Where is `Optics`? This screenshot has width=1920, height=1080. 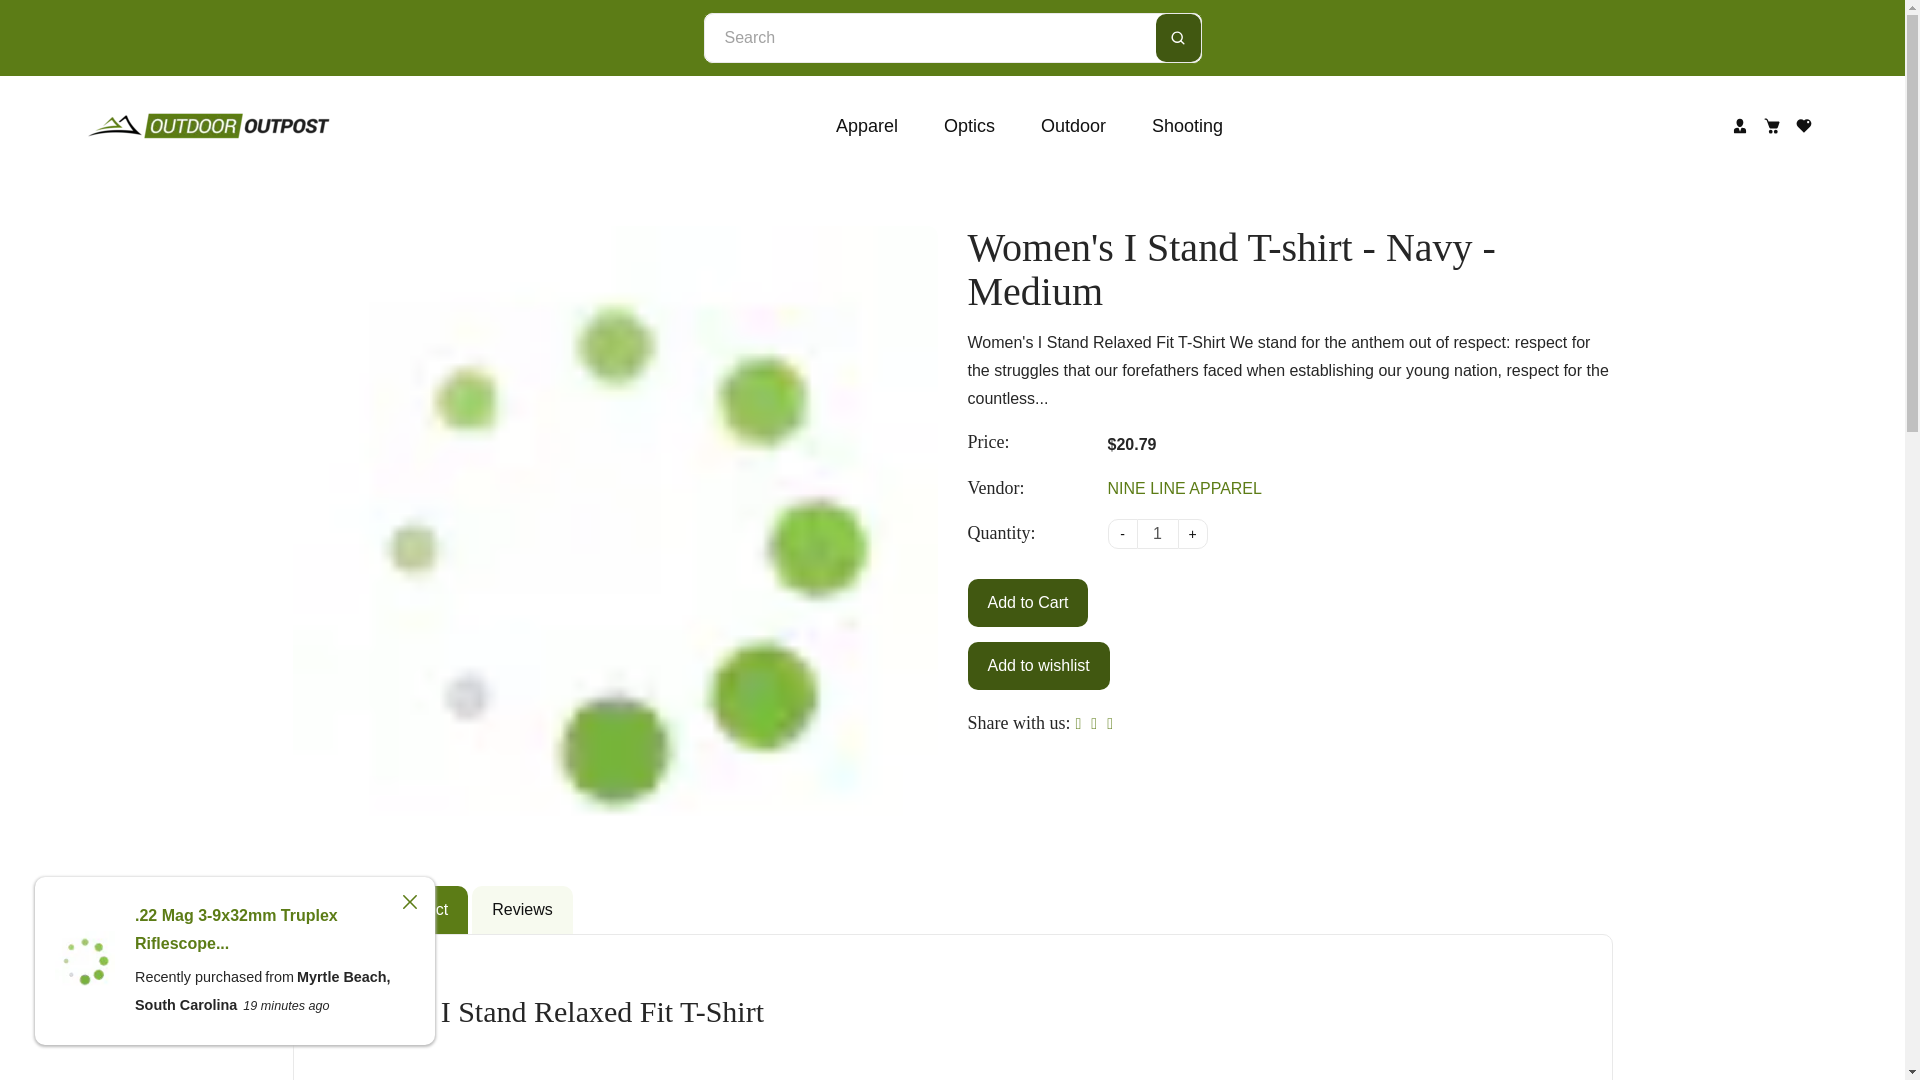 Optics is located at coordinates (969, 126).